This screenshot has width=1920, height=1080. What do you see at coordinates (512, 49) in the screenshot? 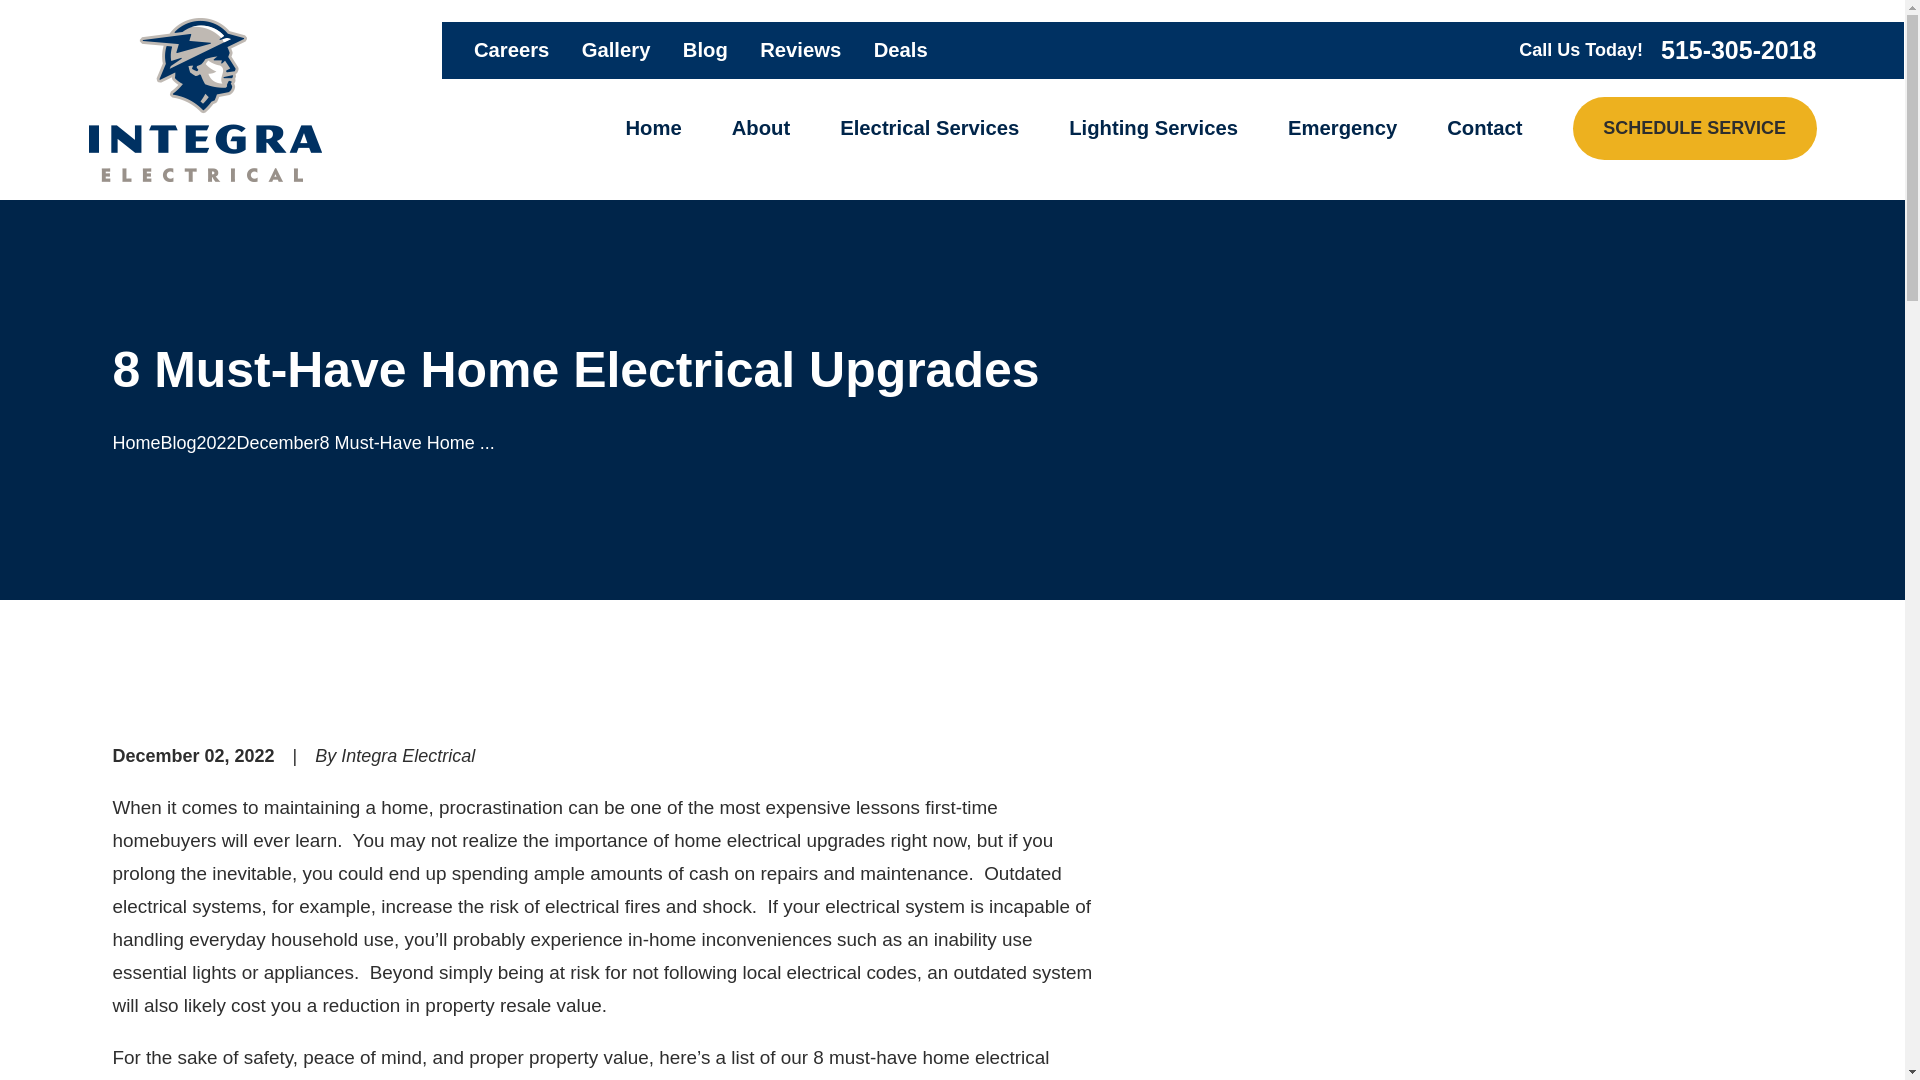
I see `Careers` at bounding box center [512, 49].